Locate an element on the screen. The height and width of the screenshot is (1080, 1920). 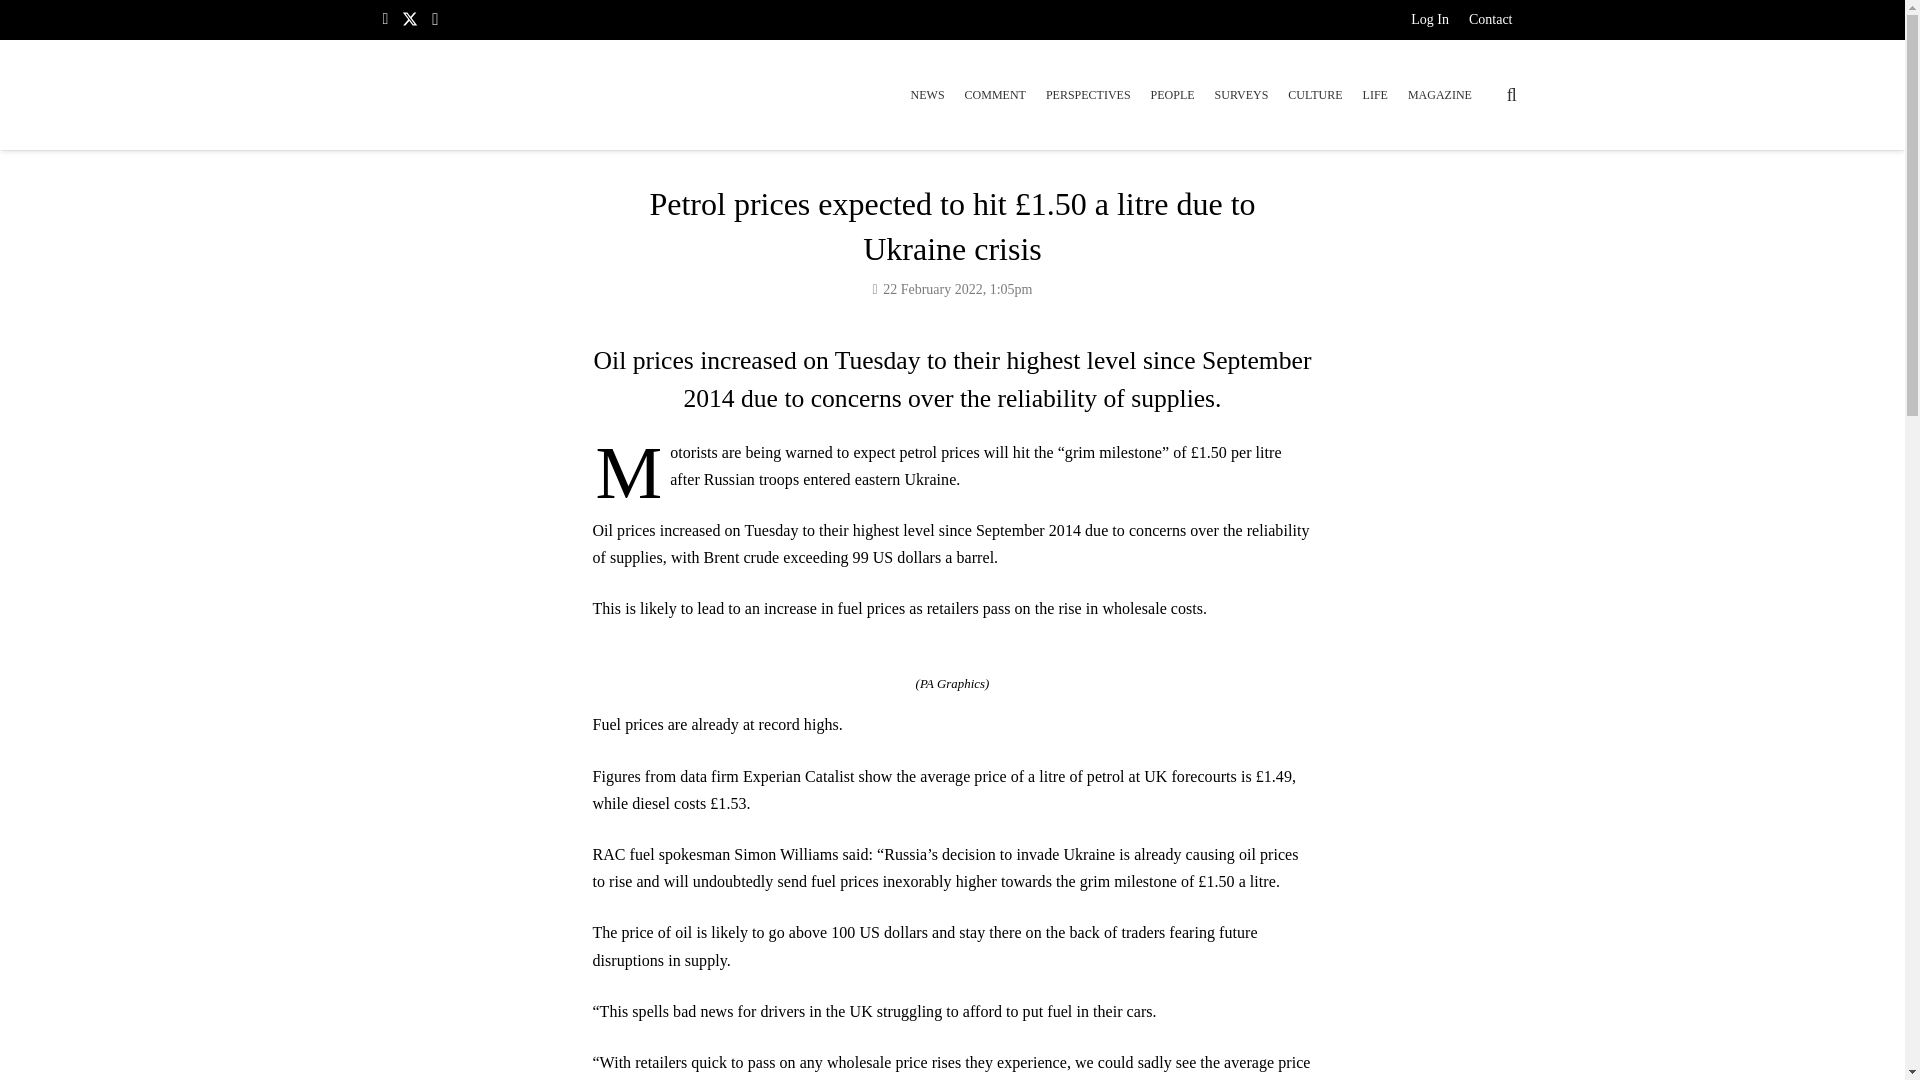
CULTURE is located at coordinates (1314, 94).